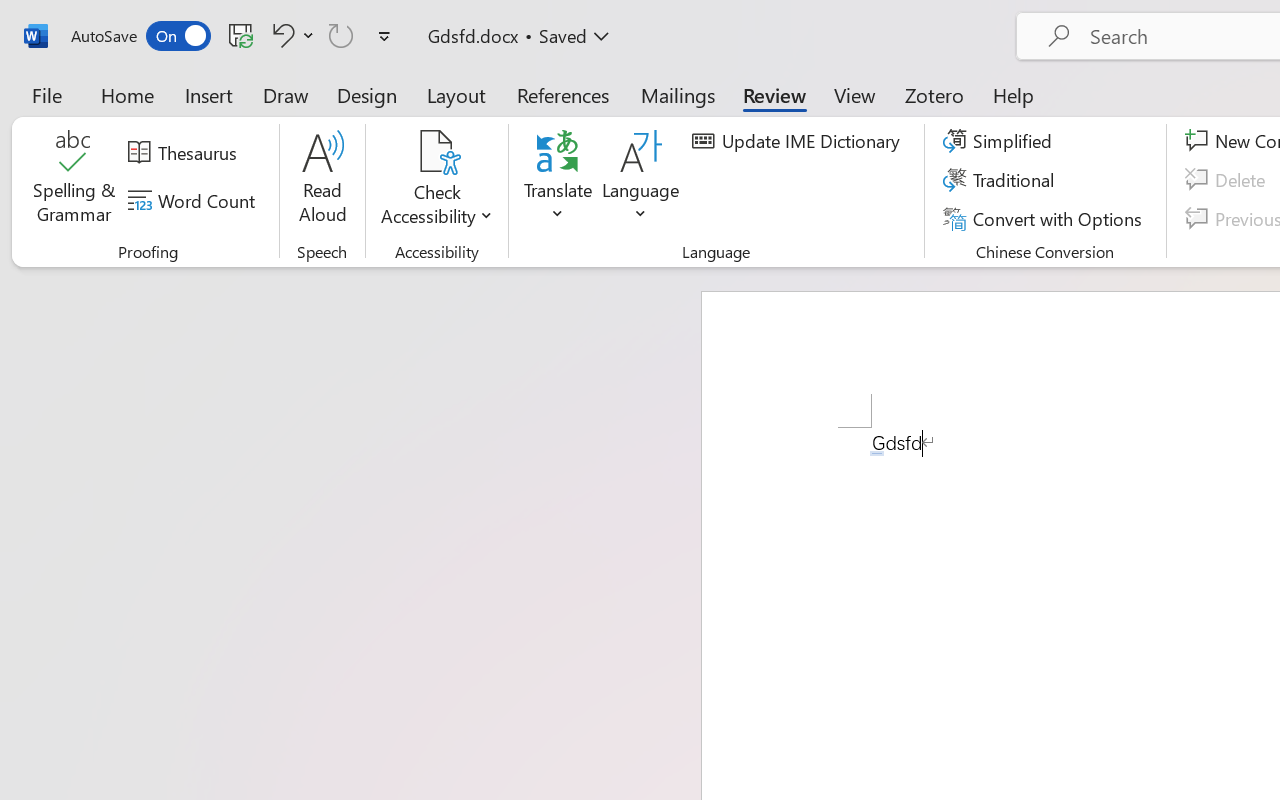  What do you see at coordinates (1045, 218) in the screenshot?
I see `Convert with Options...` at bounding box center [1045, 218].